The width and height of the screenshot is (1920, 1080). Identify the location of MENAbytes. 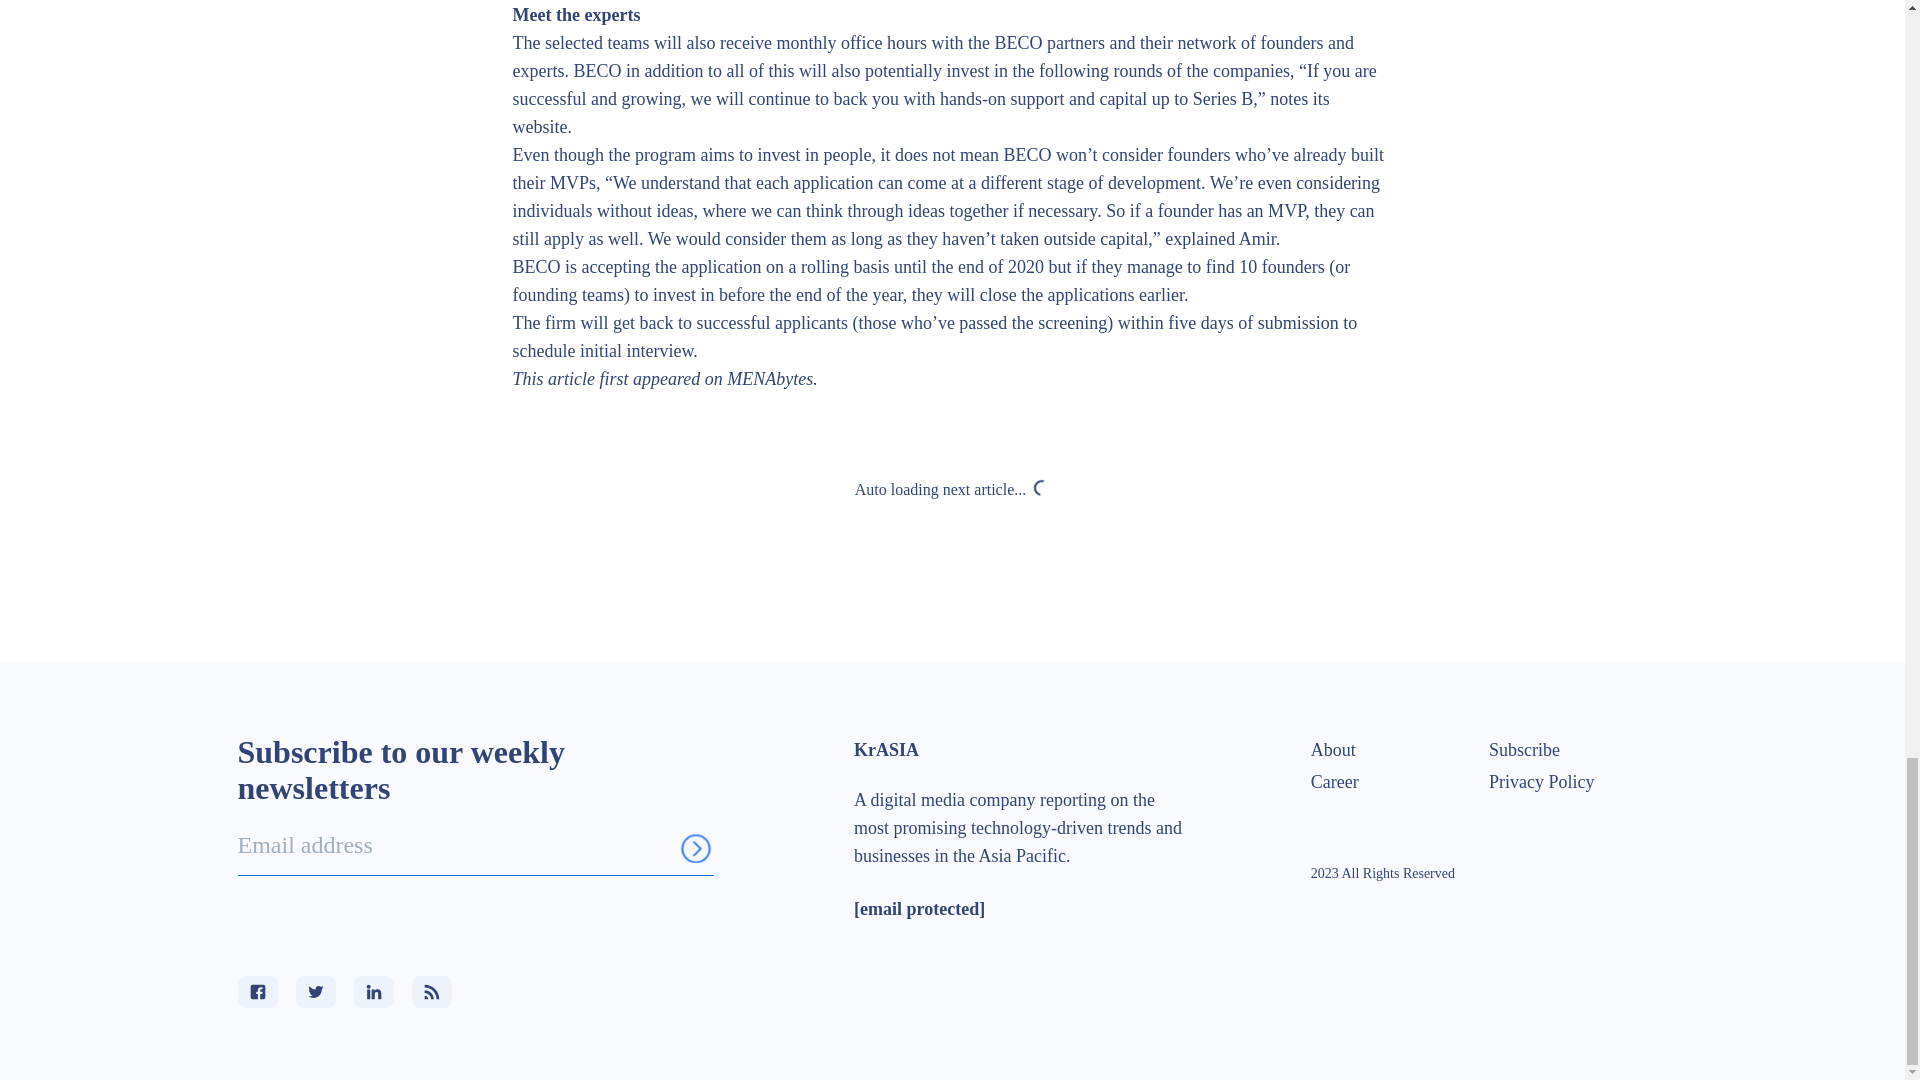
(770, 378).